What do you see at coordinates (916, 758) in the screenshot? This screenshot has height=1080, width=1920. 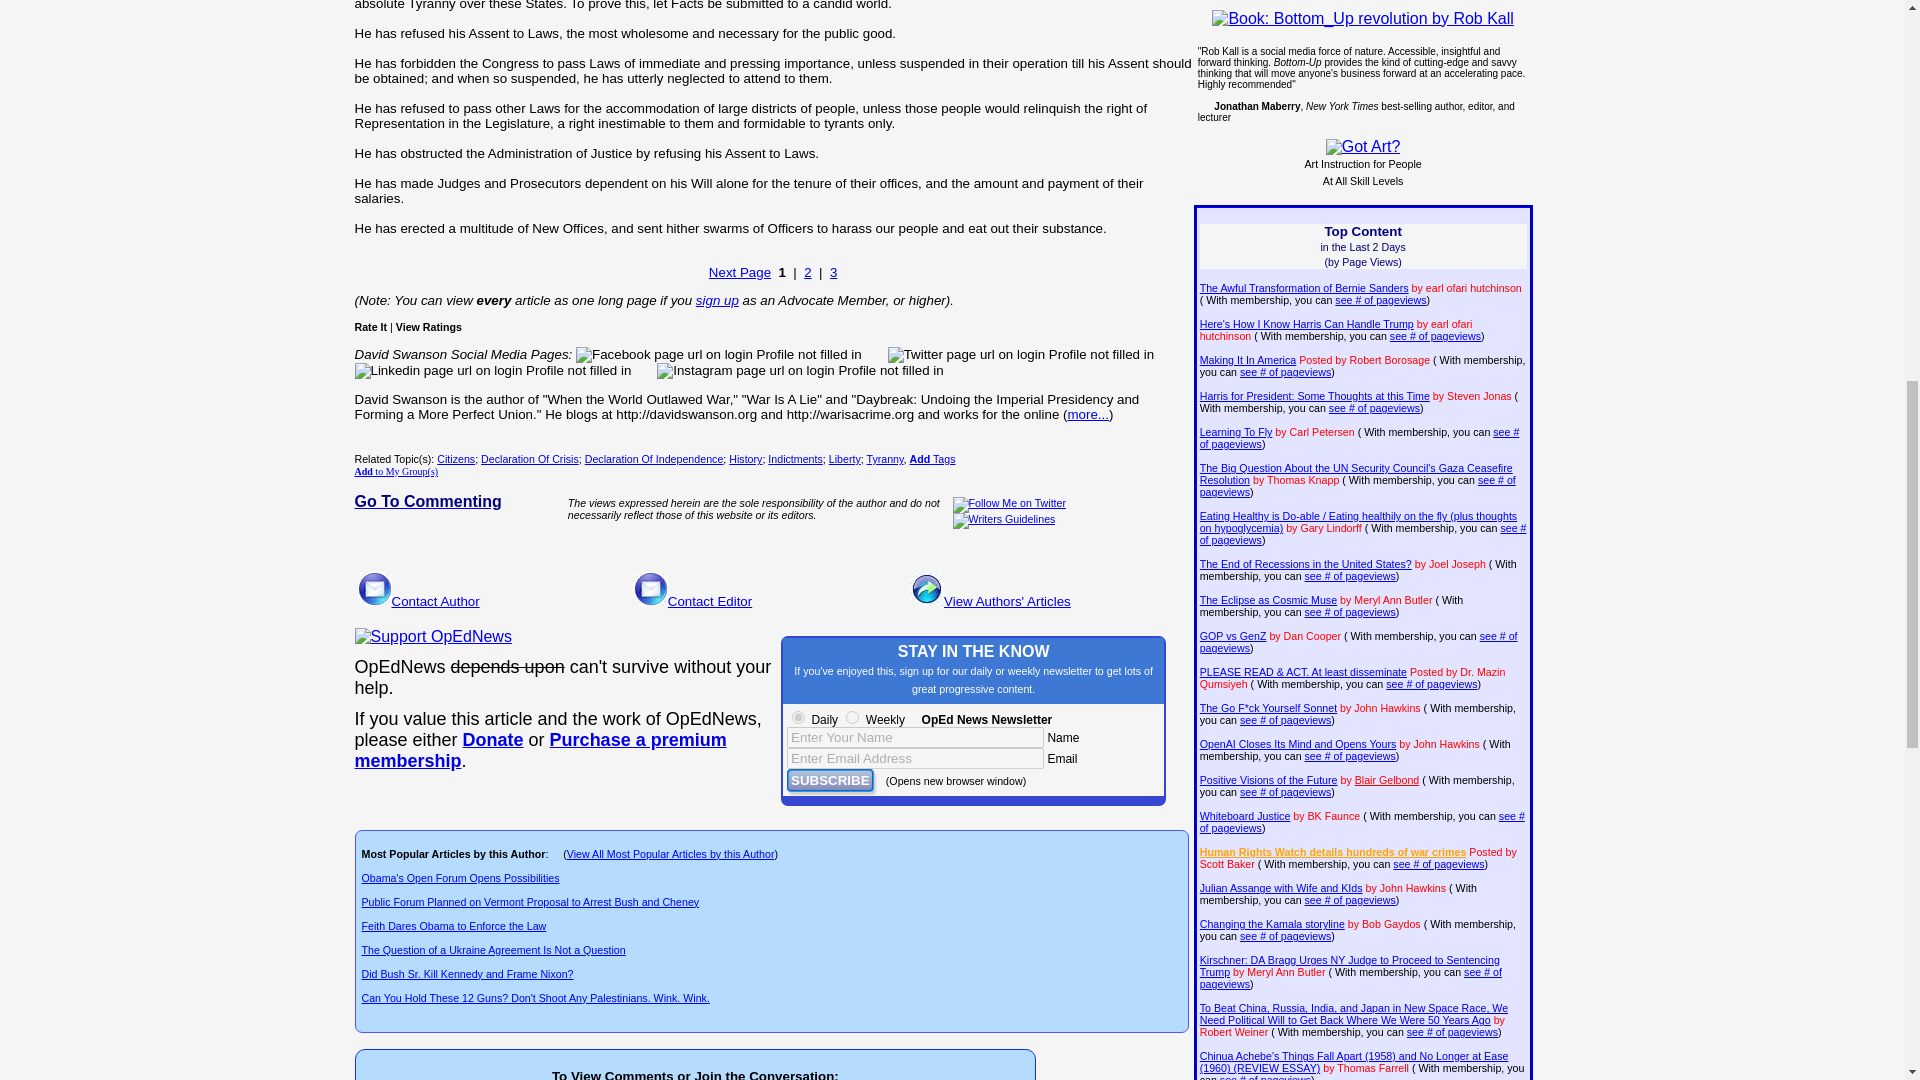 I see `Enter Email Address` at bounding box center [916, 758].